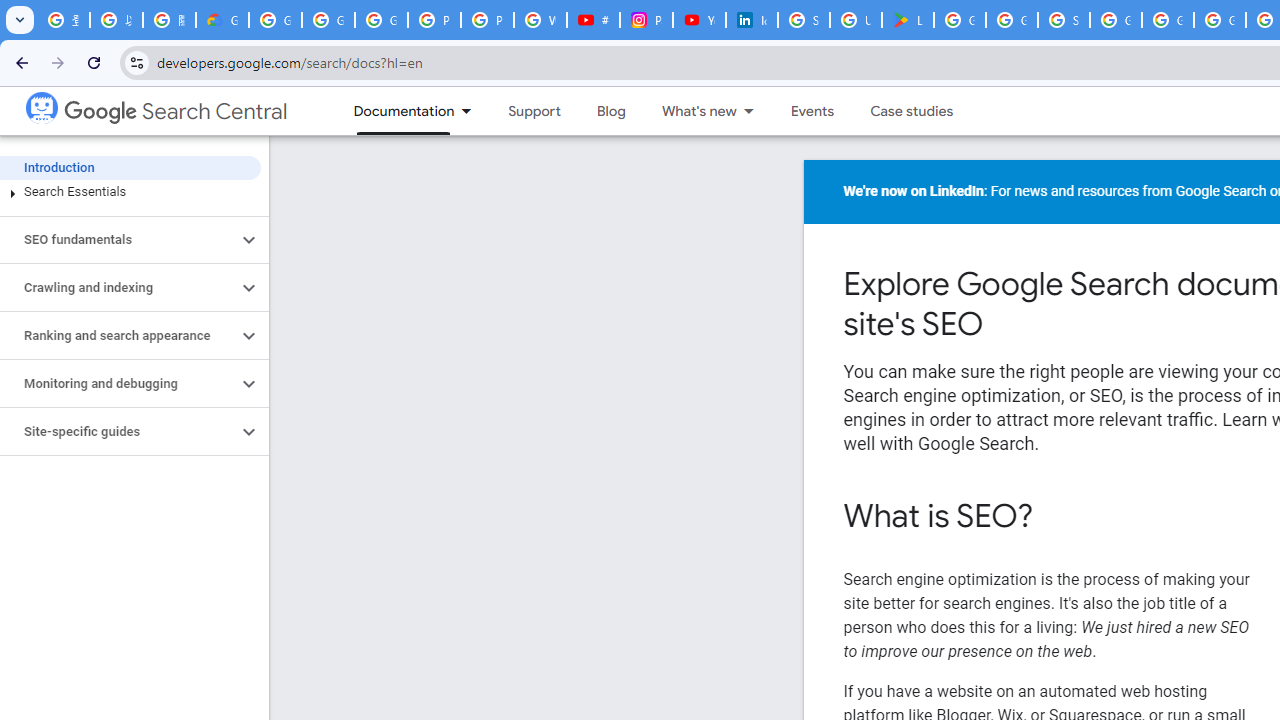  I want to click on SEO fundamentals, so click(118, 240).